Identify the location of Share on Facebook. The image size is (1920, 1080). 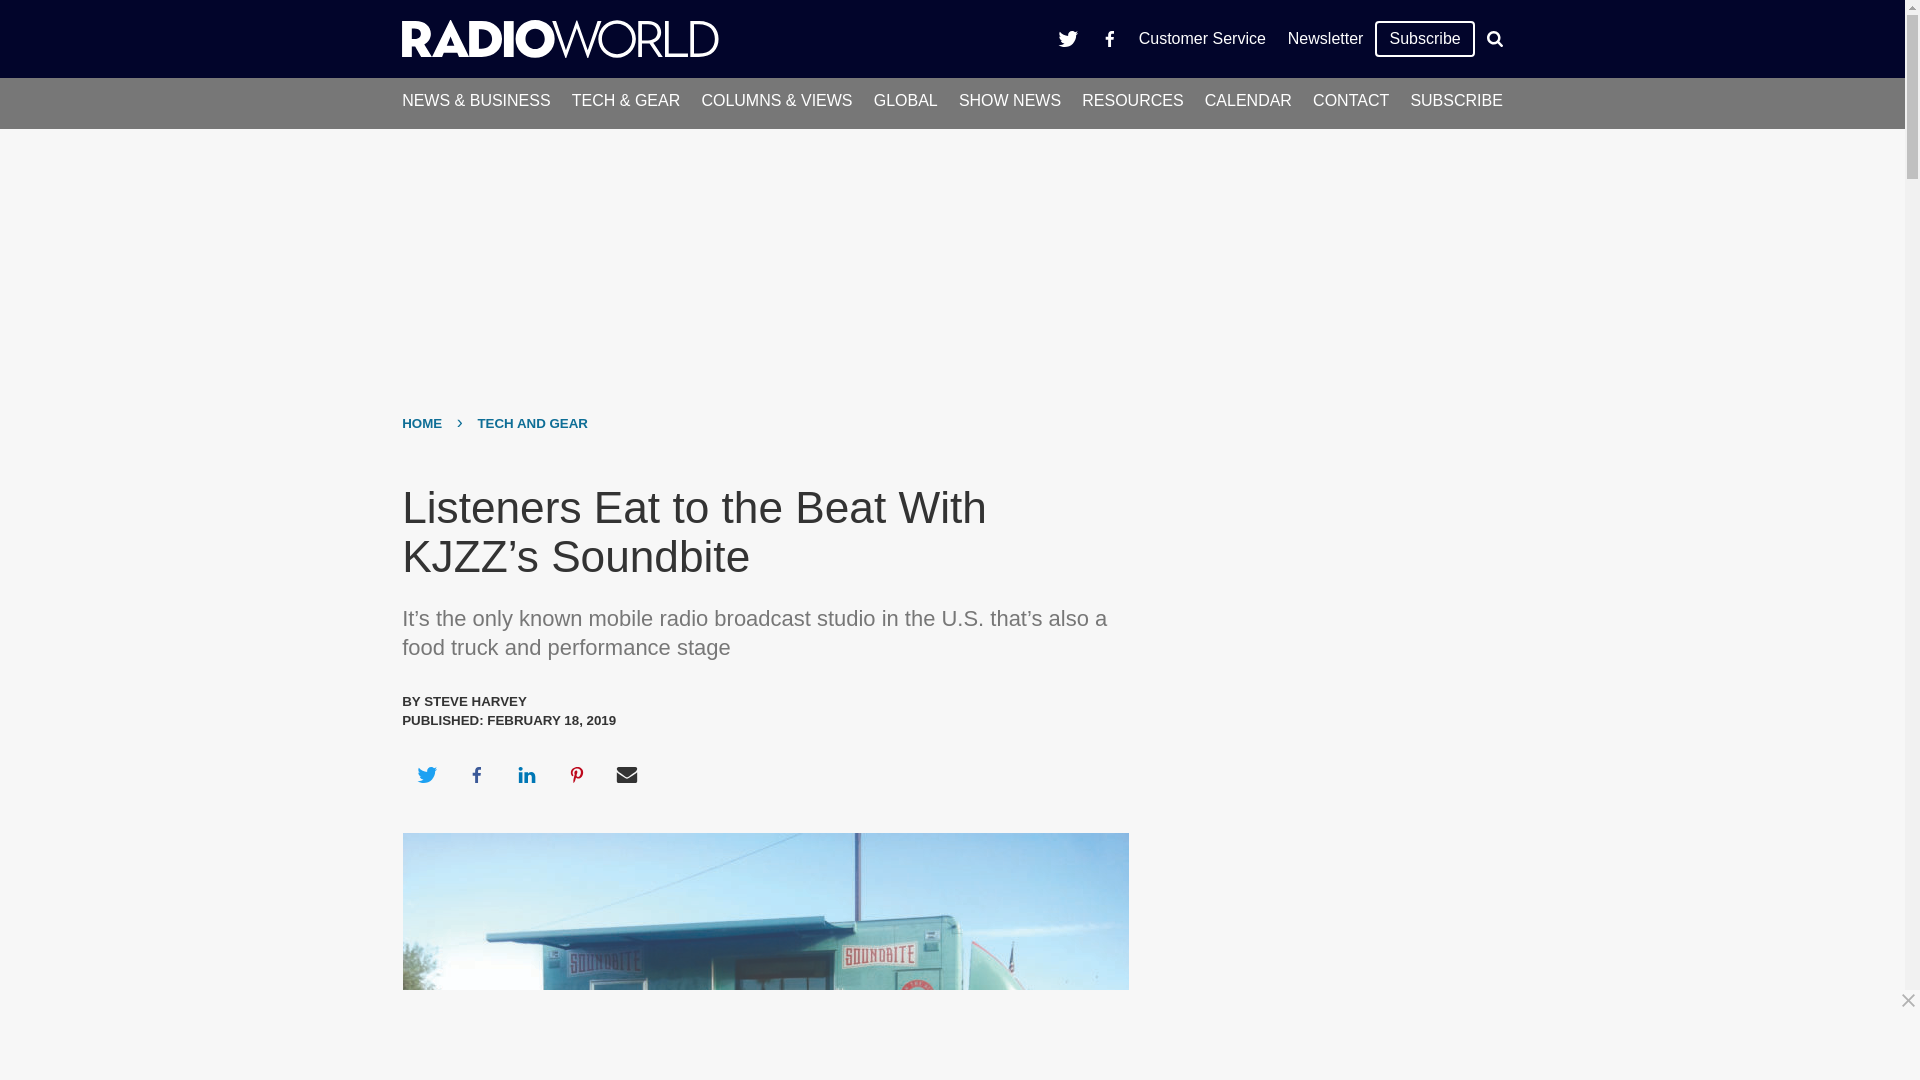
(476, 774).